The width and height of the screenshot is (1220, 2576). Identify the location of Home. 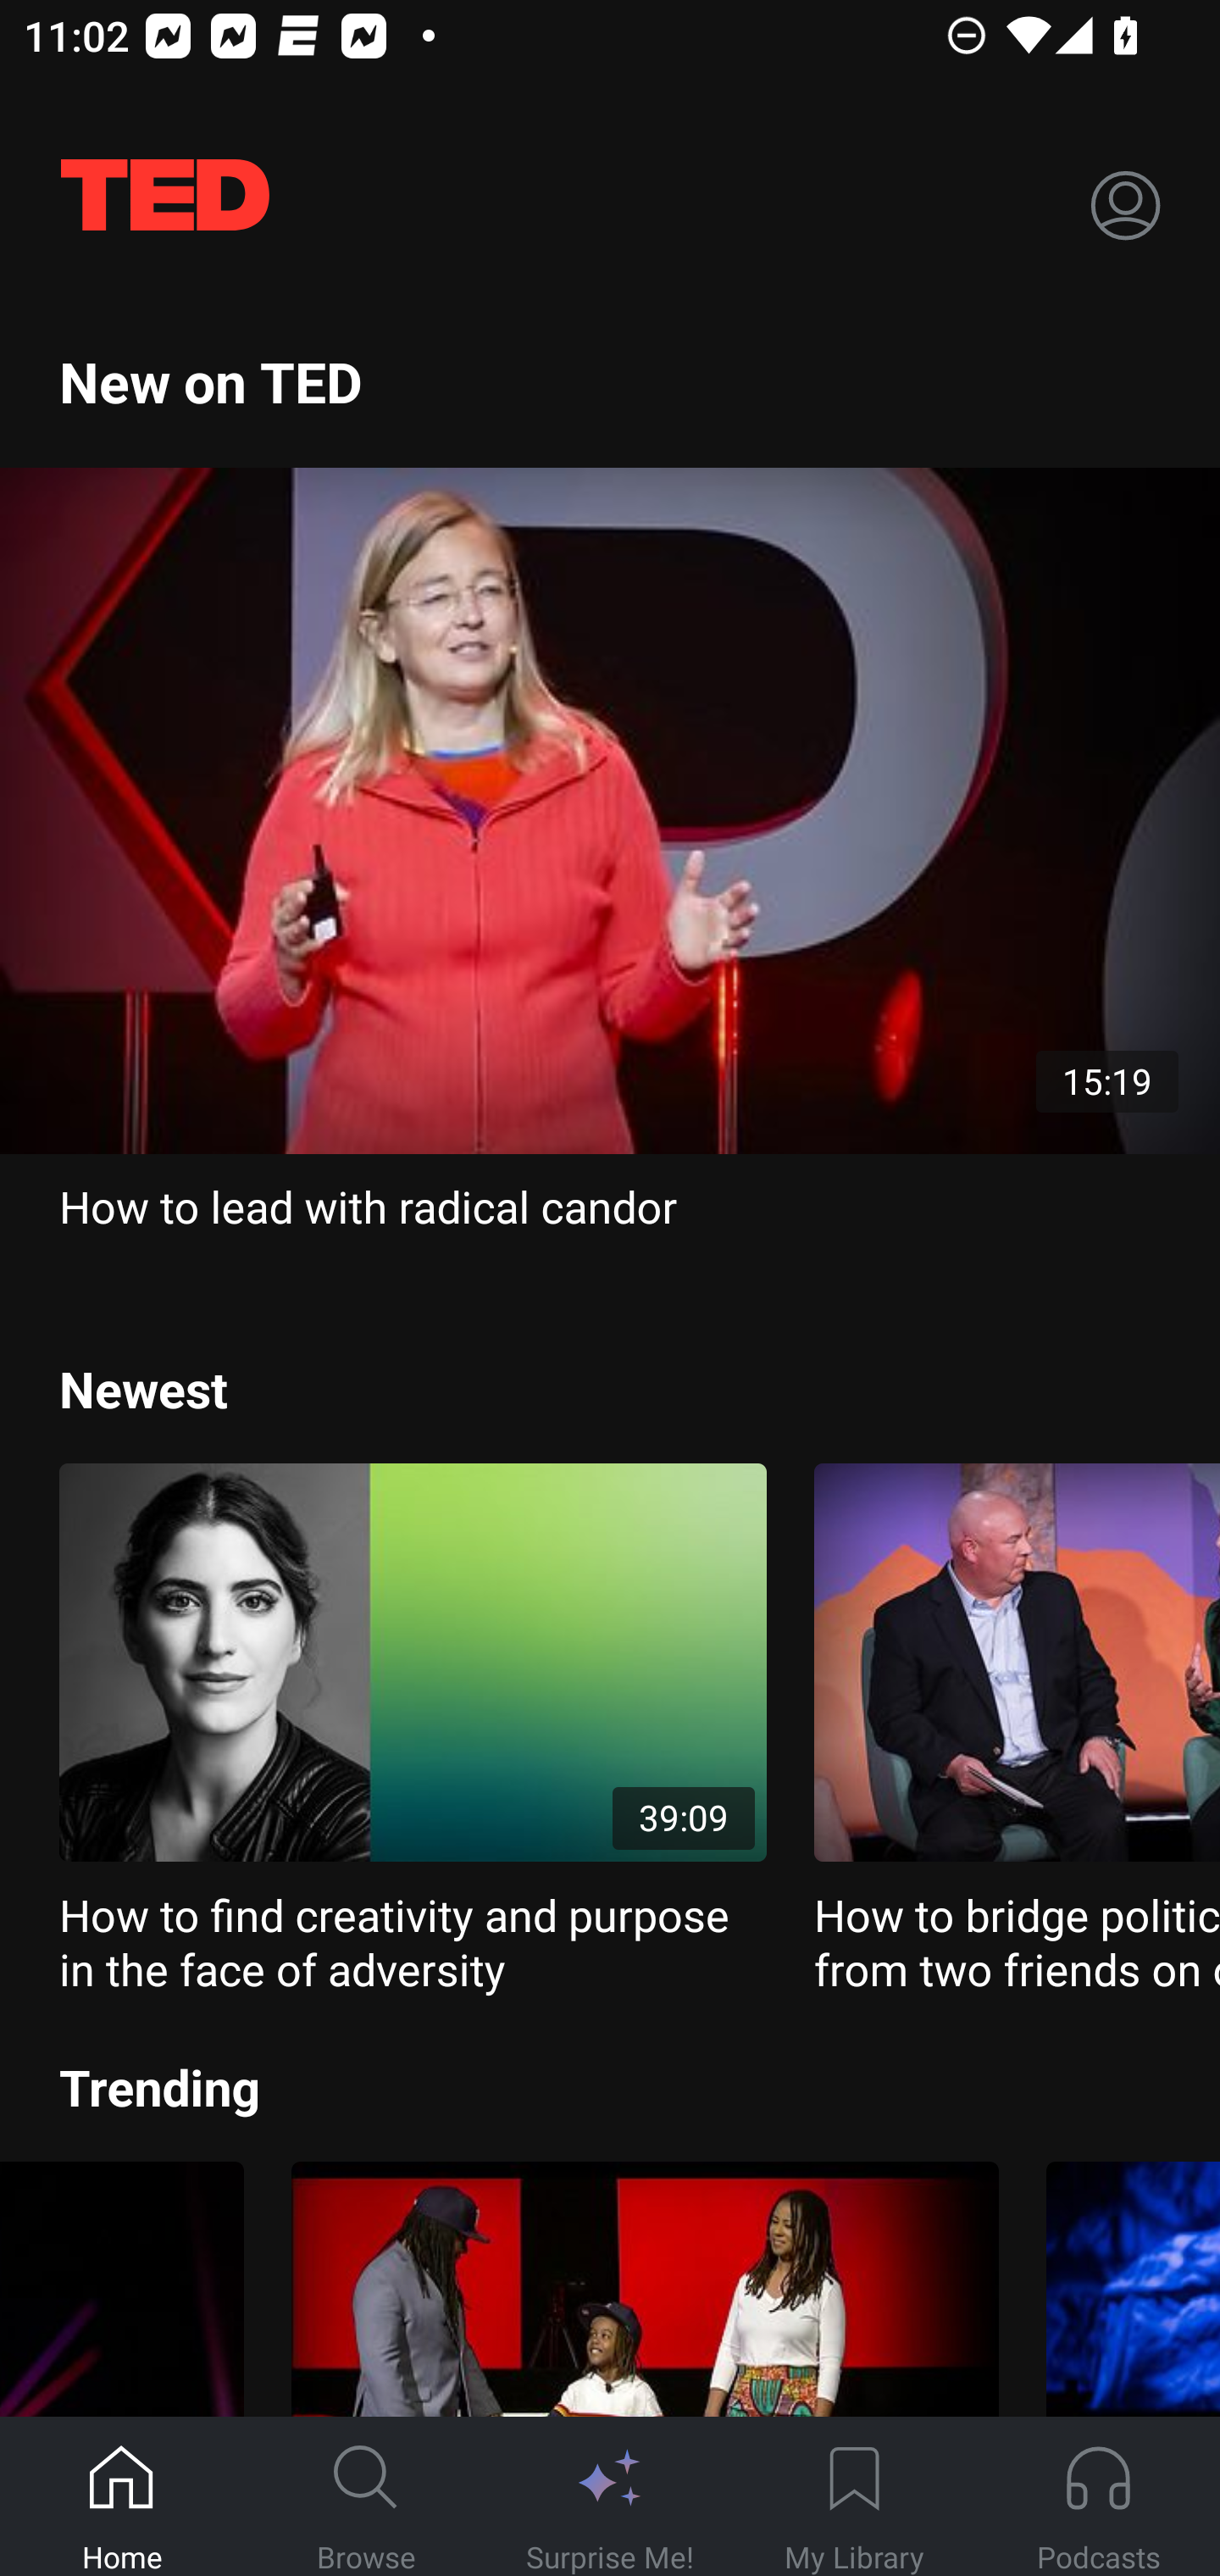
(122, 2497).